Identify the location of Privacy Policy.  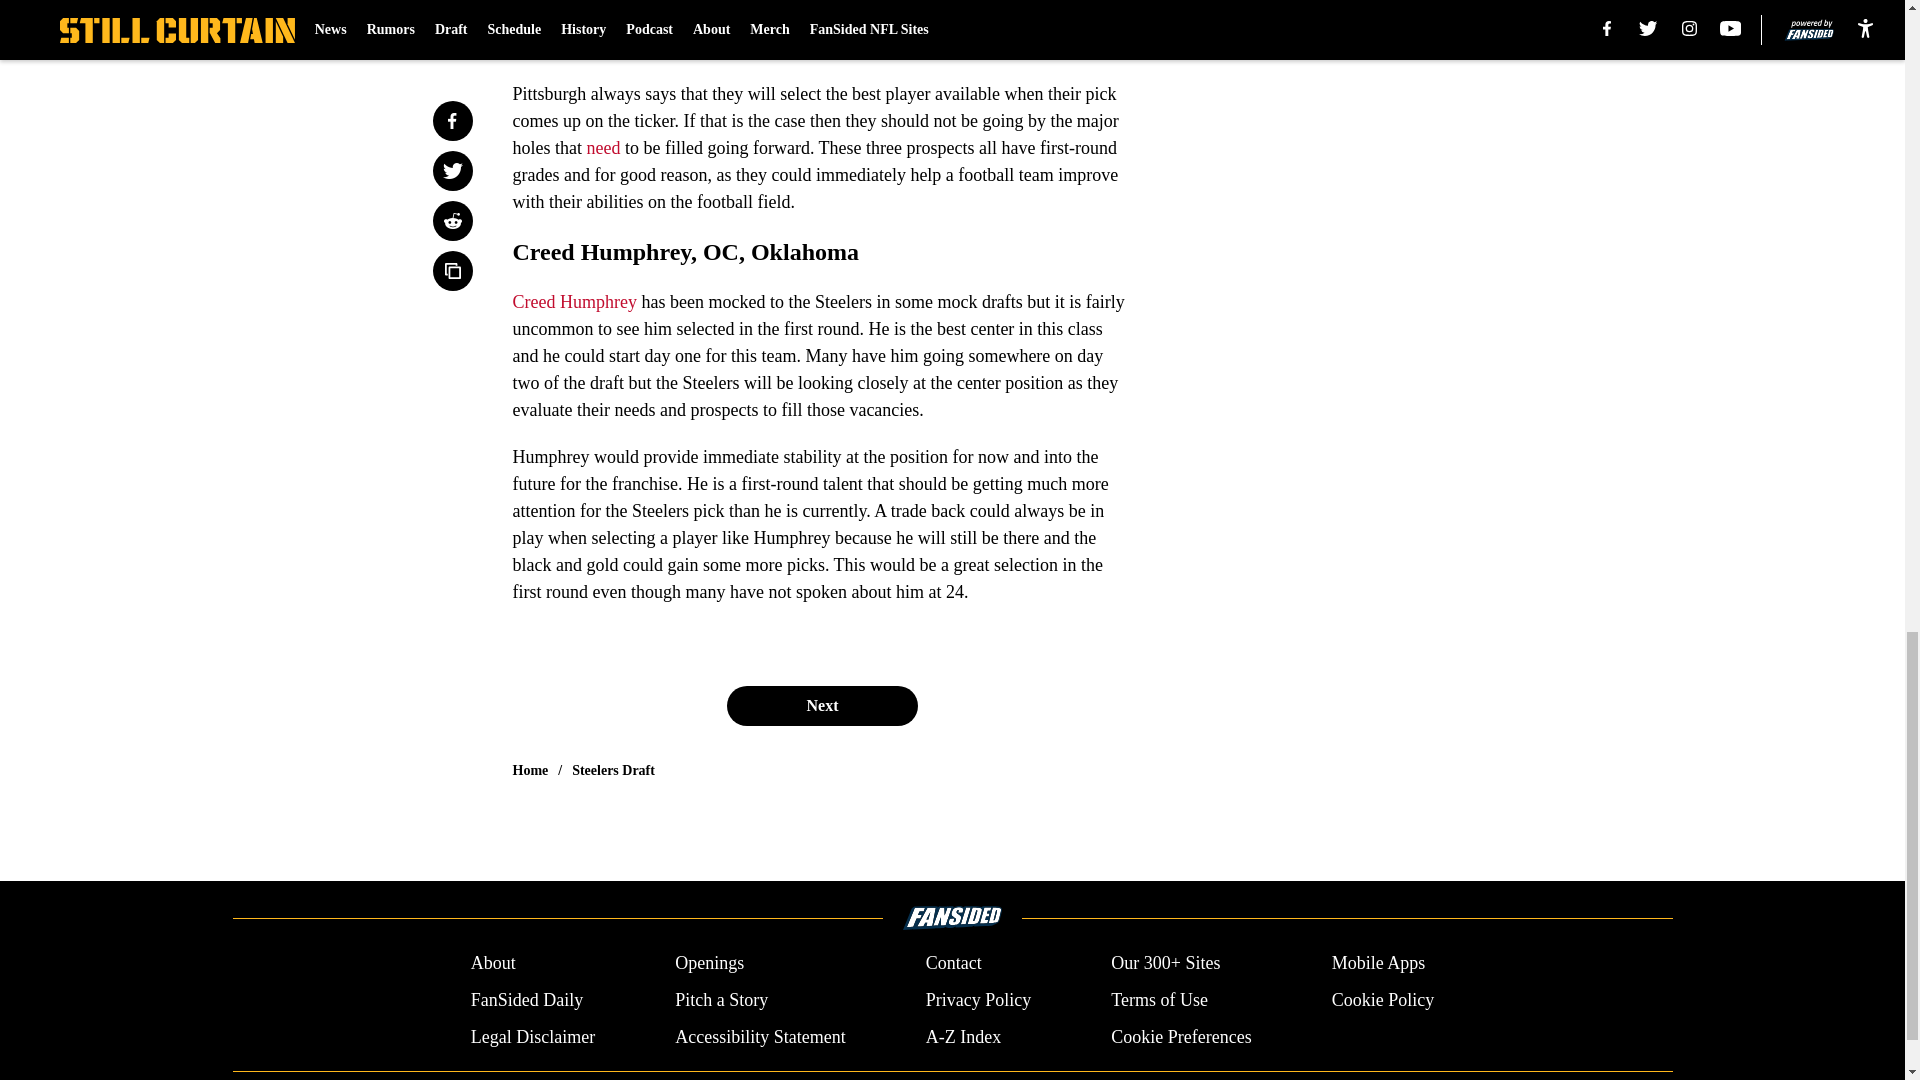
(978, 1000).